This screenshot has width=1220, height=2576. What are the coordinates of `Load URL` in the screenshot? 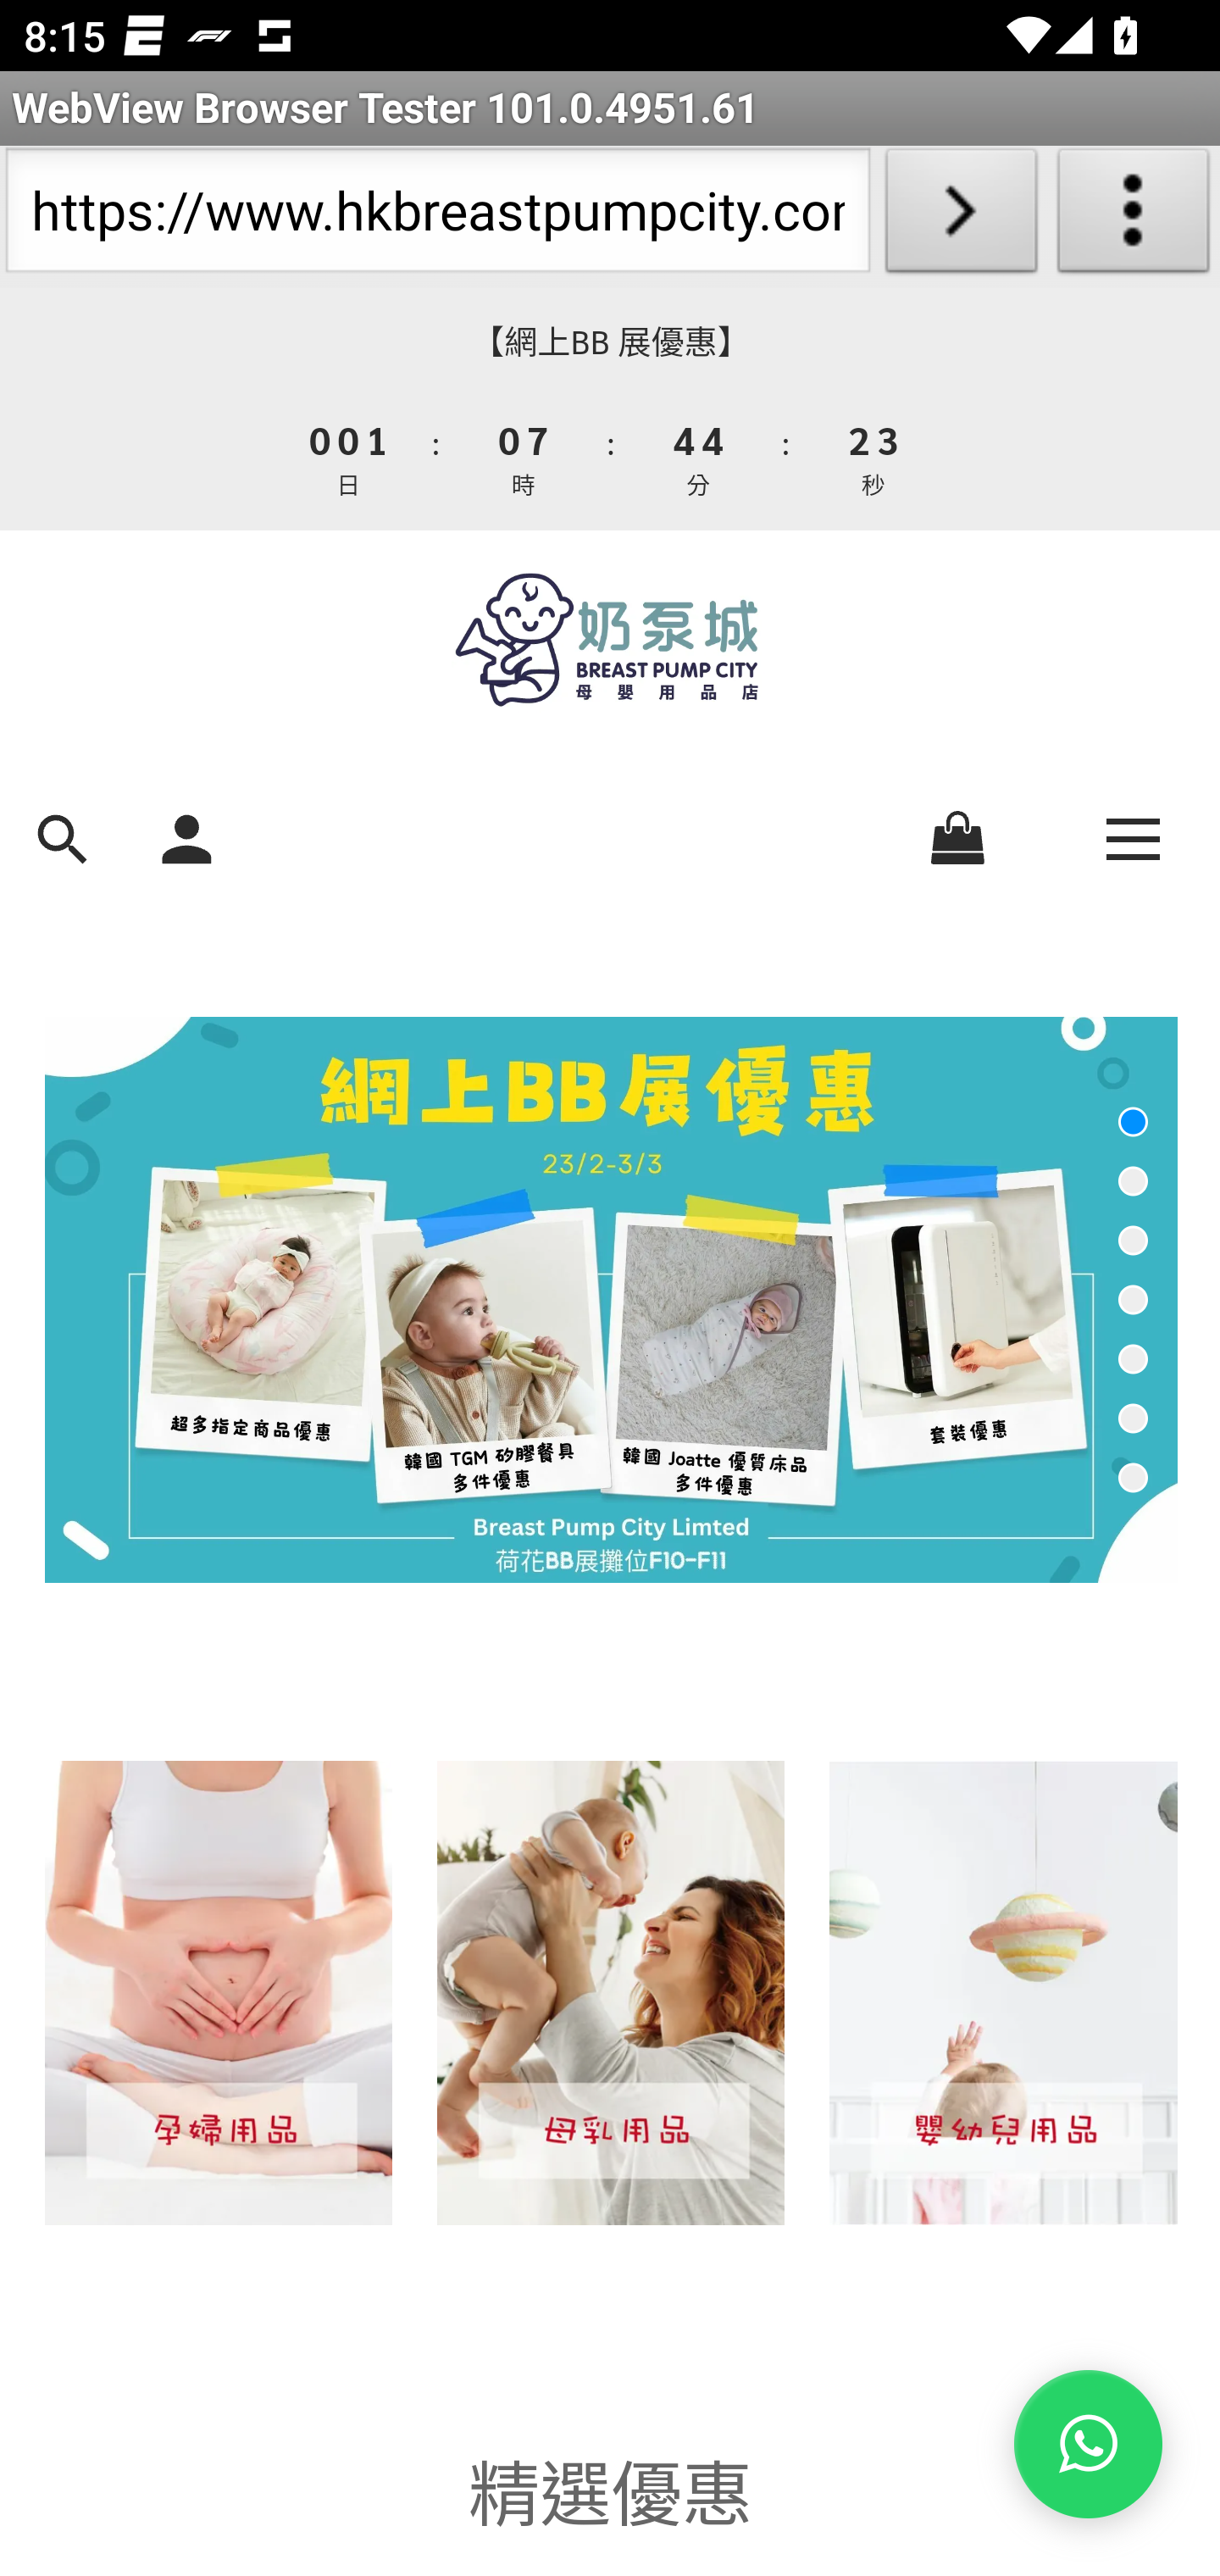 It's located at (961, 217).